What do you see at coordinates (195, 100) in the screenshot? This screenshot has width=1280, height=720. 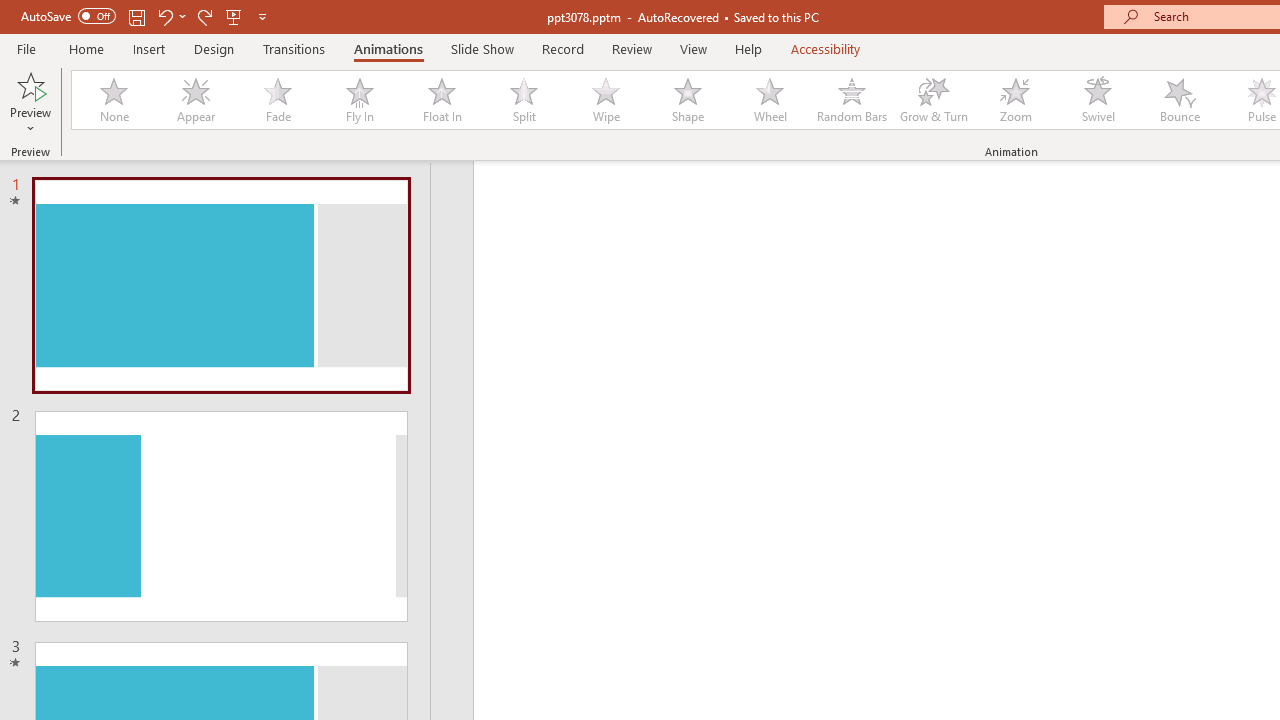 I see `Appear` at bounding box center [195, 100].